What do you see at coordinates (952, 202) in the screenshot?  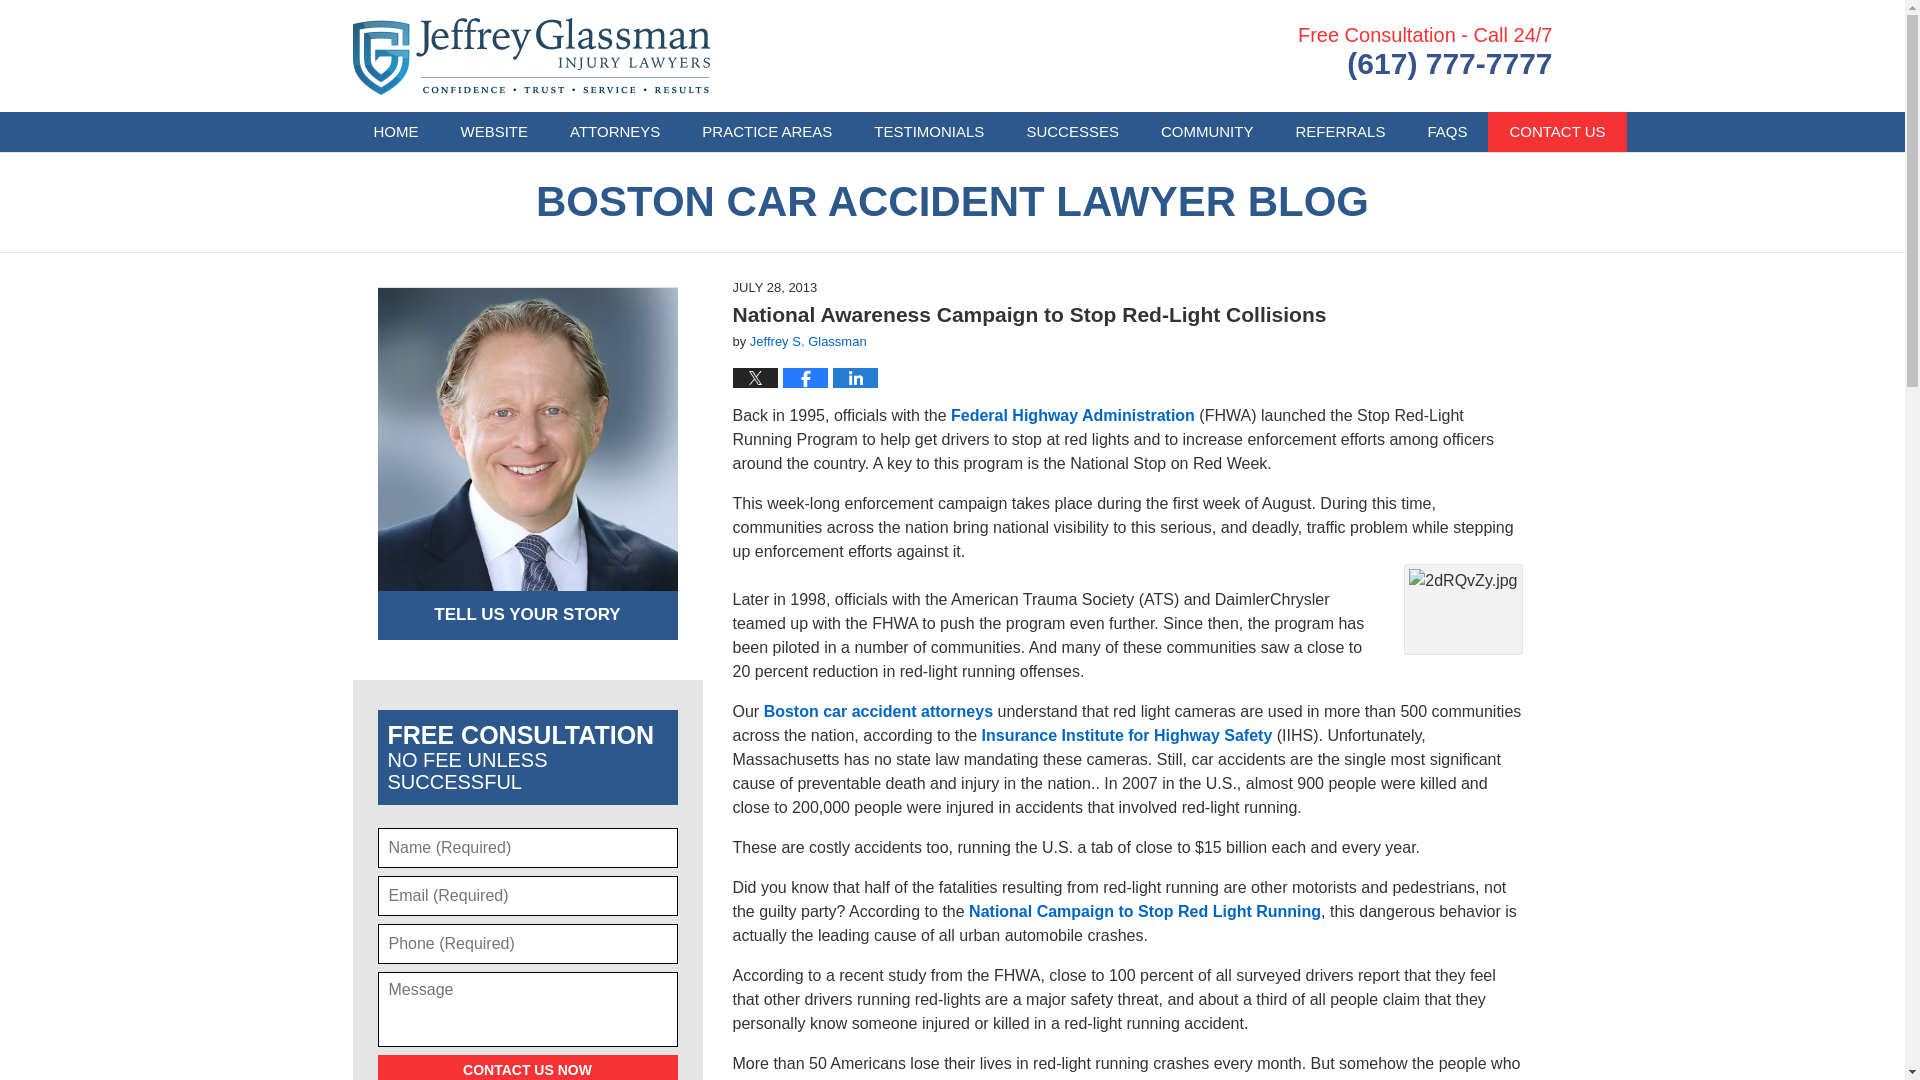 I see `BOSTON CAR ACCIDENT LAWYER BLOG` at bounding box center [952, 202].